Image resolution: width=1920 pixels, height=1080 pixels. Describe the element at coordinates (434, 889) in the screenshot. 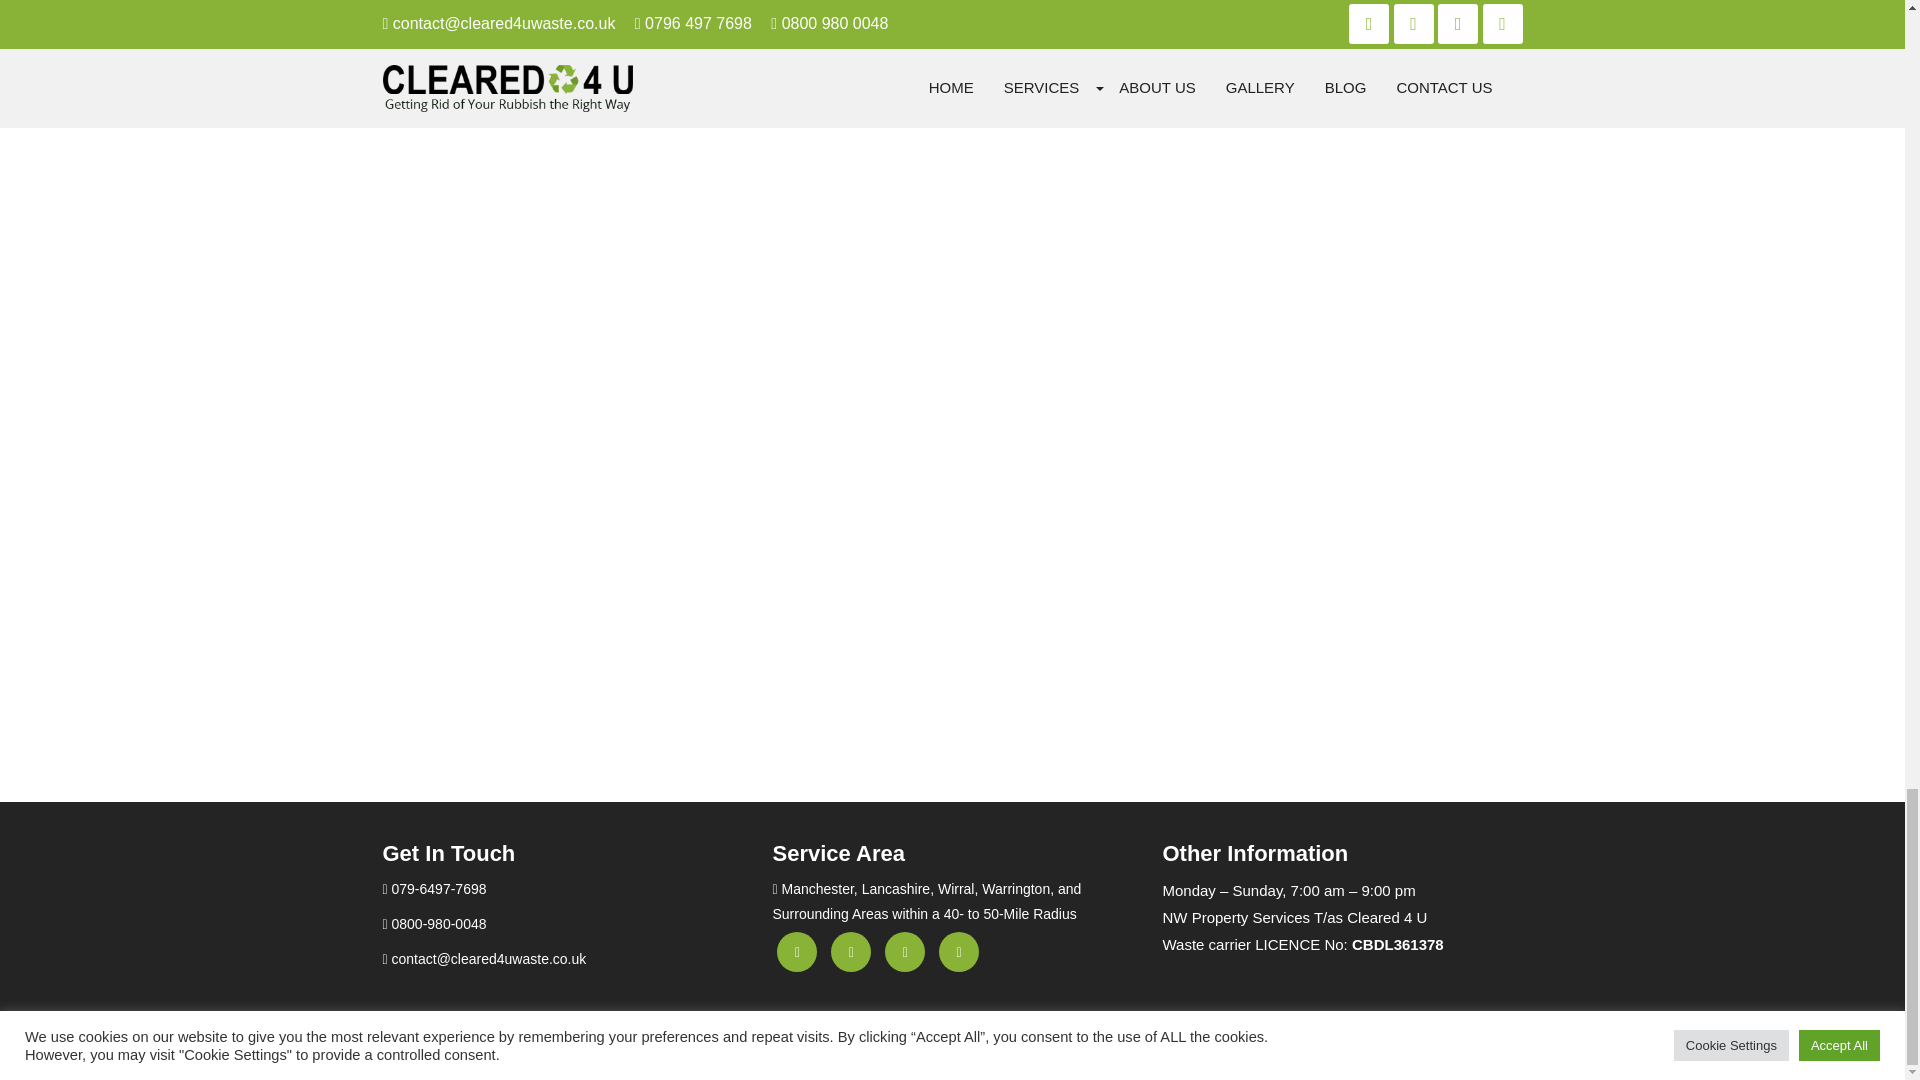

I see `079-6497-7698` at that location.